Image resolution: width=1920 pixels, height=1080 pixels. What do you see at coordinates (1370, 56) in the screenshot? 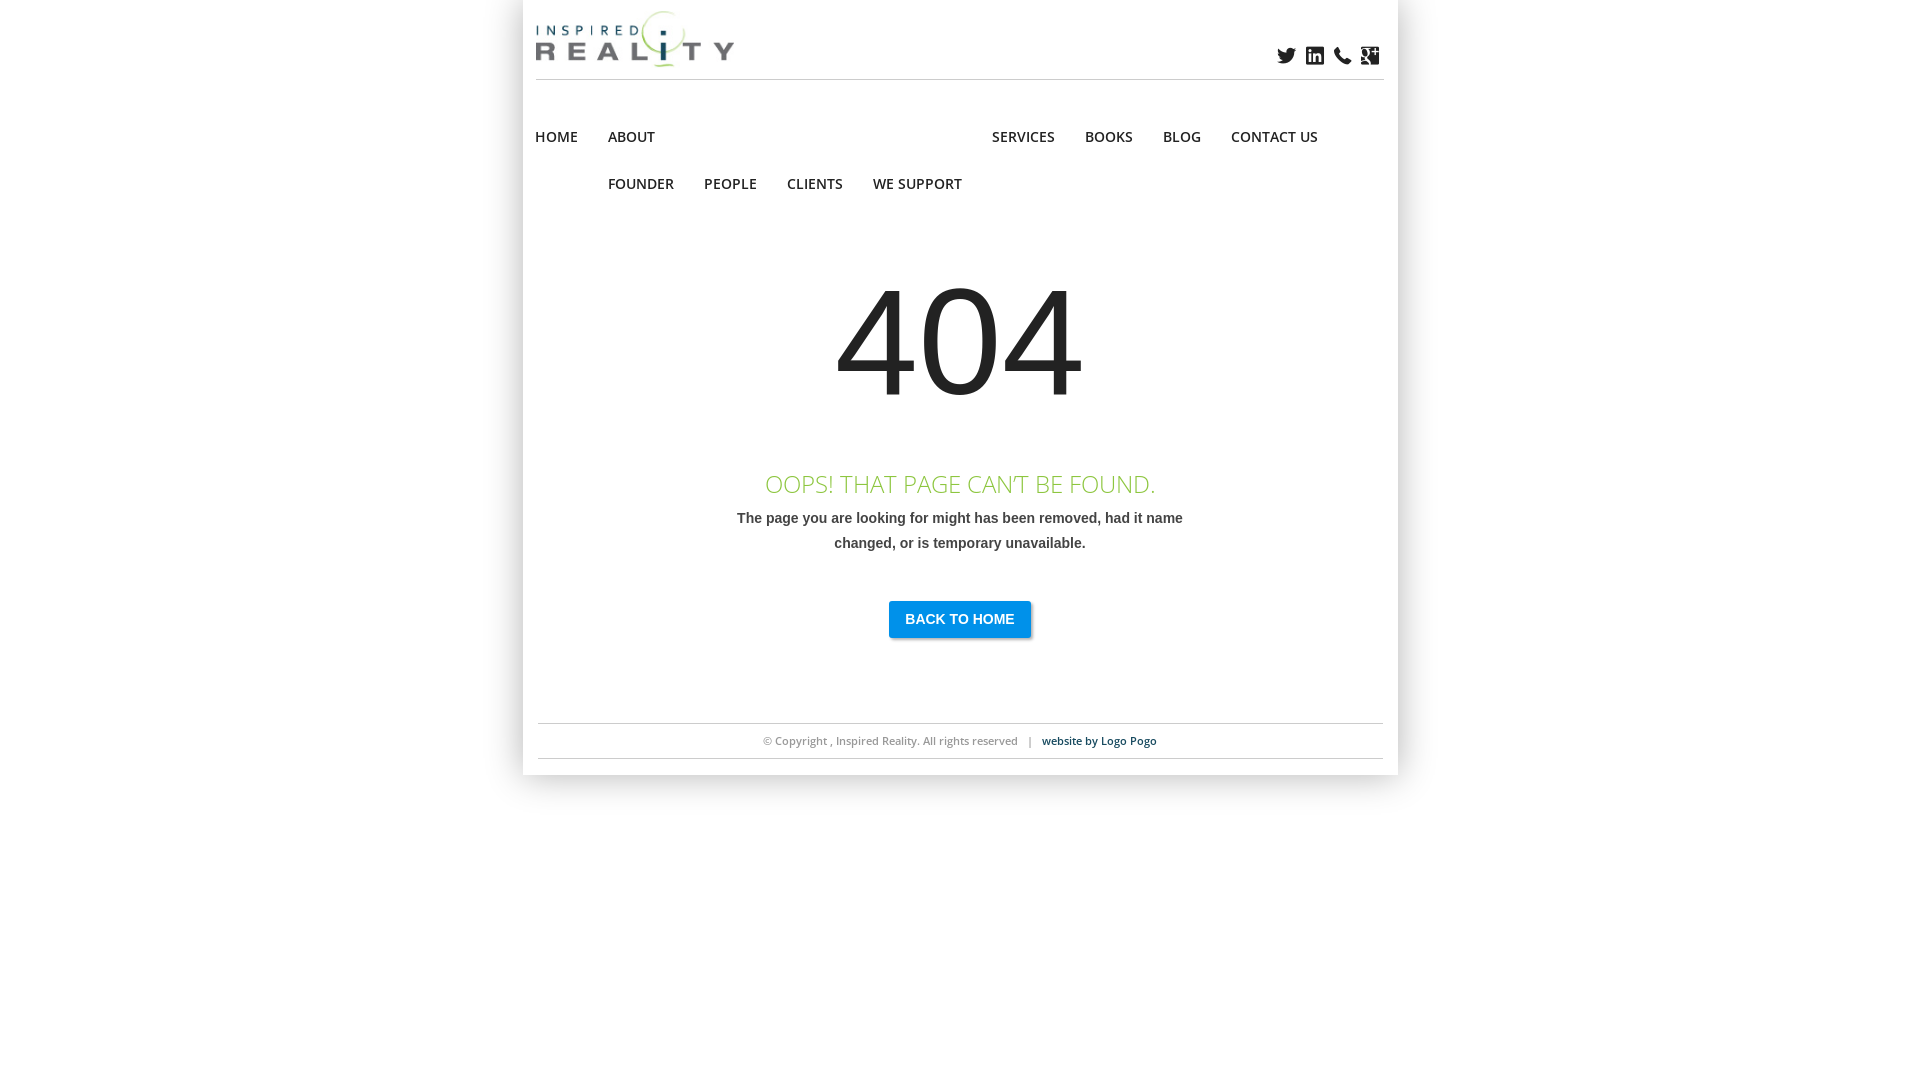
I see `GOOGLE+` at bounding box center [1370, 56].